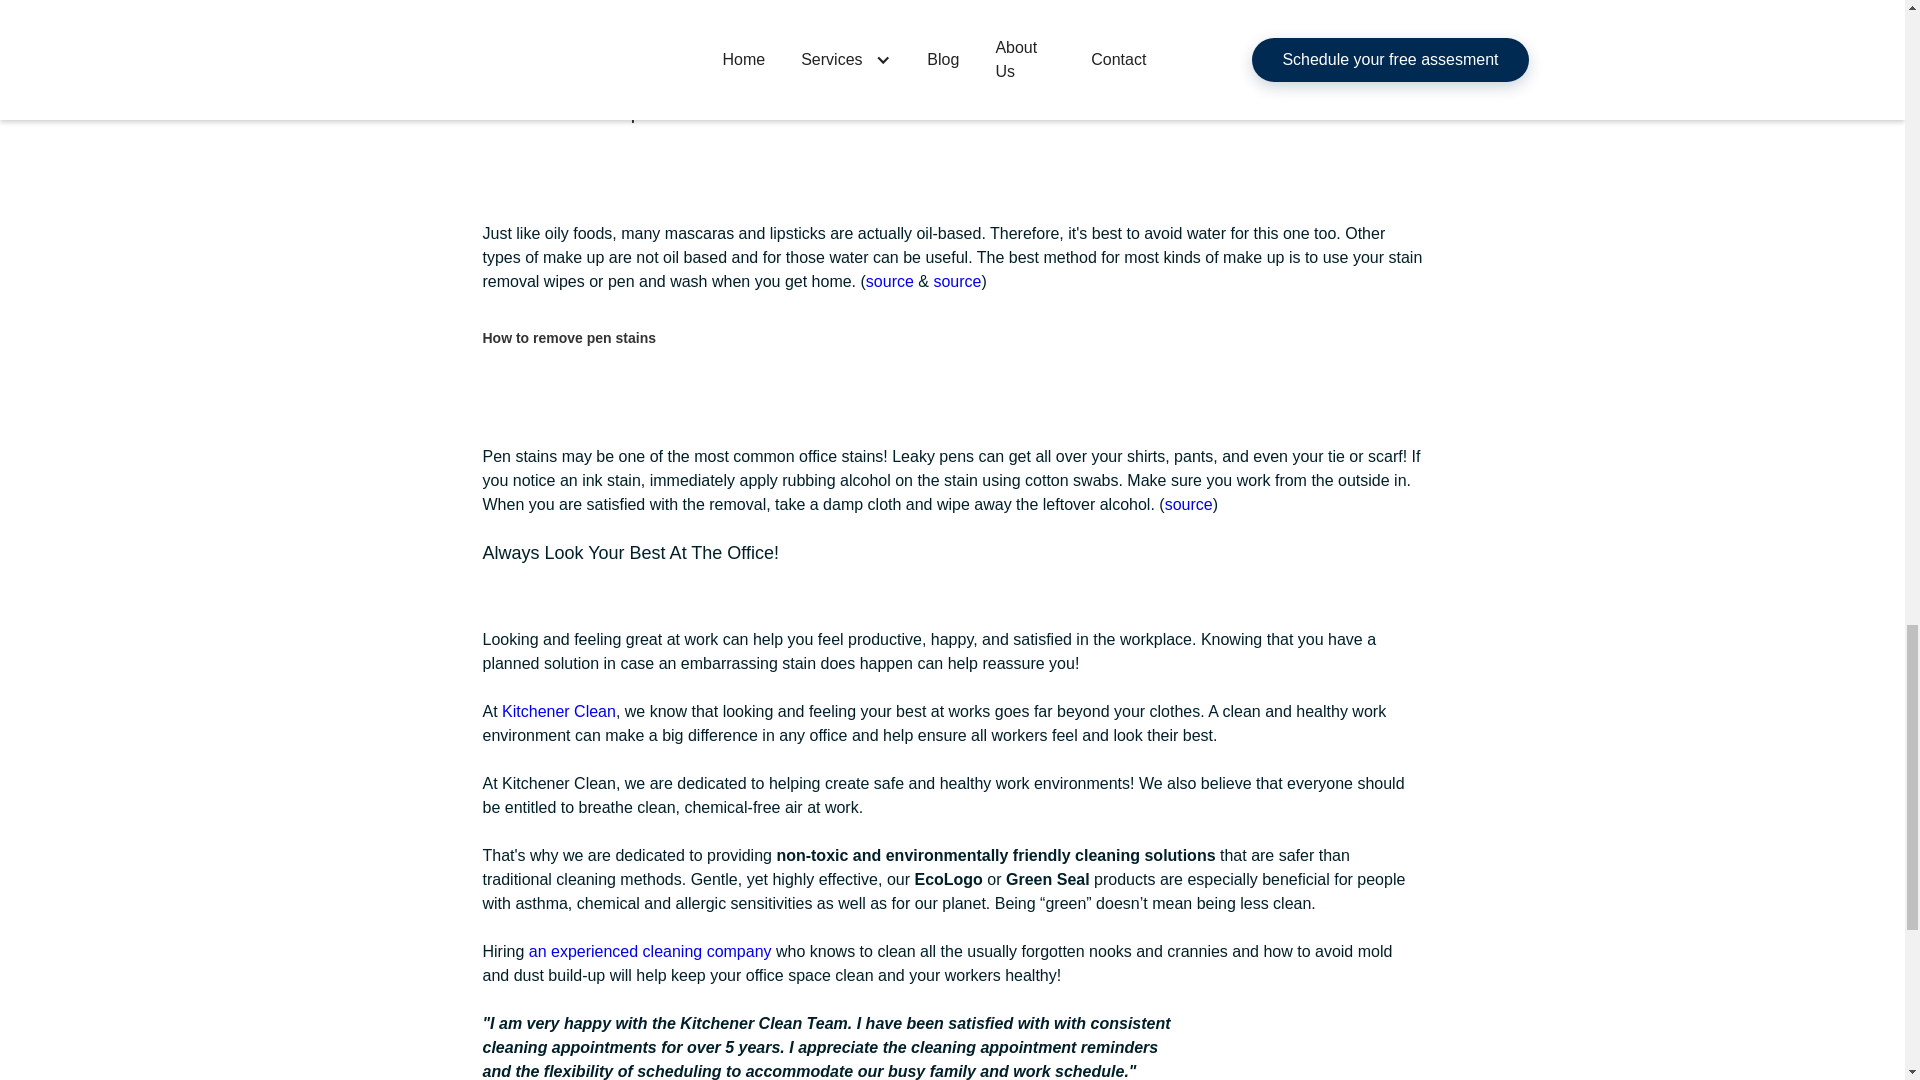 The width and height of the screenshot is (1920, 1080). Describe the element at coordinates (891, 282) in the screenshot. I see `source` at that location.